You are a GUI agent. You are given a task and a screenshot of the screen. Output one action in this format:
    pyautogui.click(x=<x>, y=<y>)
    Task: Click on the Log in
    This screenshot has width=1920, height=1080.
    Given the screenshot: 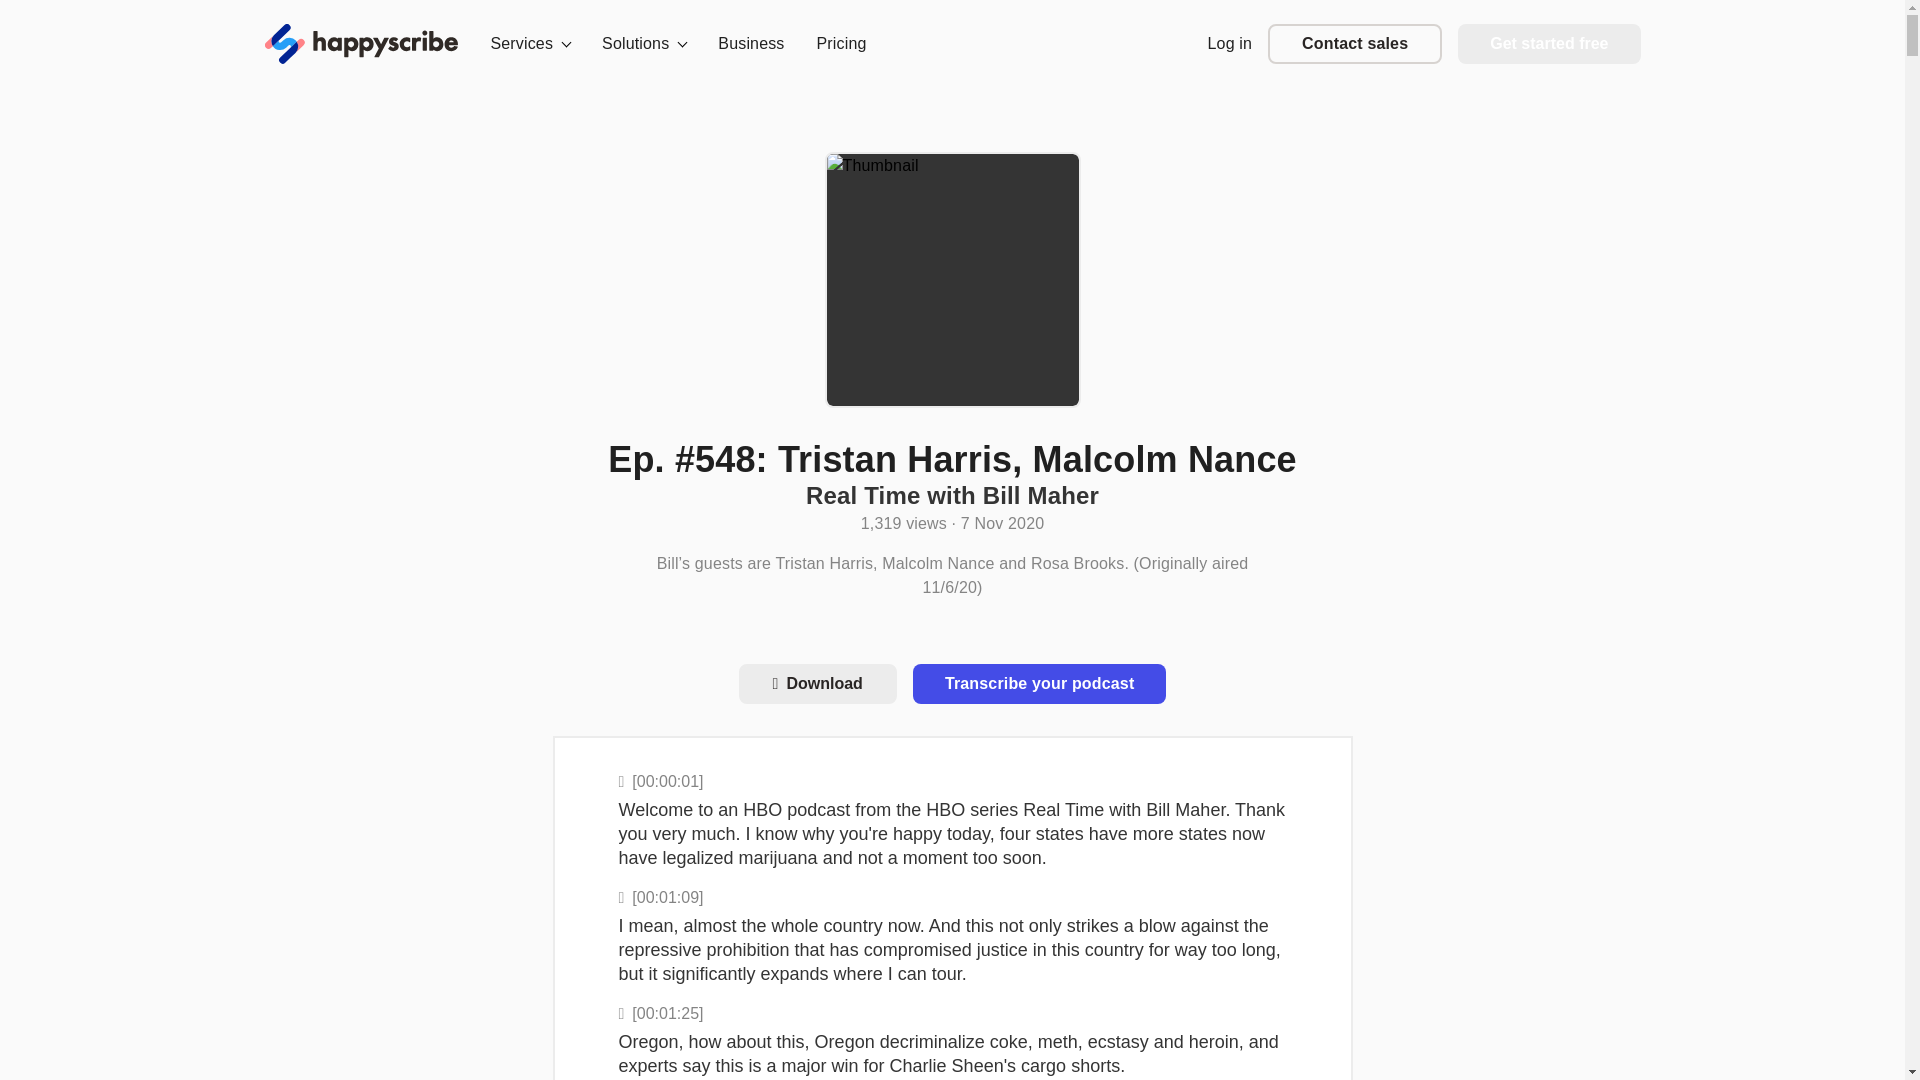 What is the action you would take?
    pyautogui.click(x=1230, y=42)
    